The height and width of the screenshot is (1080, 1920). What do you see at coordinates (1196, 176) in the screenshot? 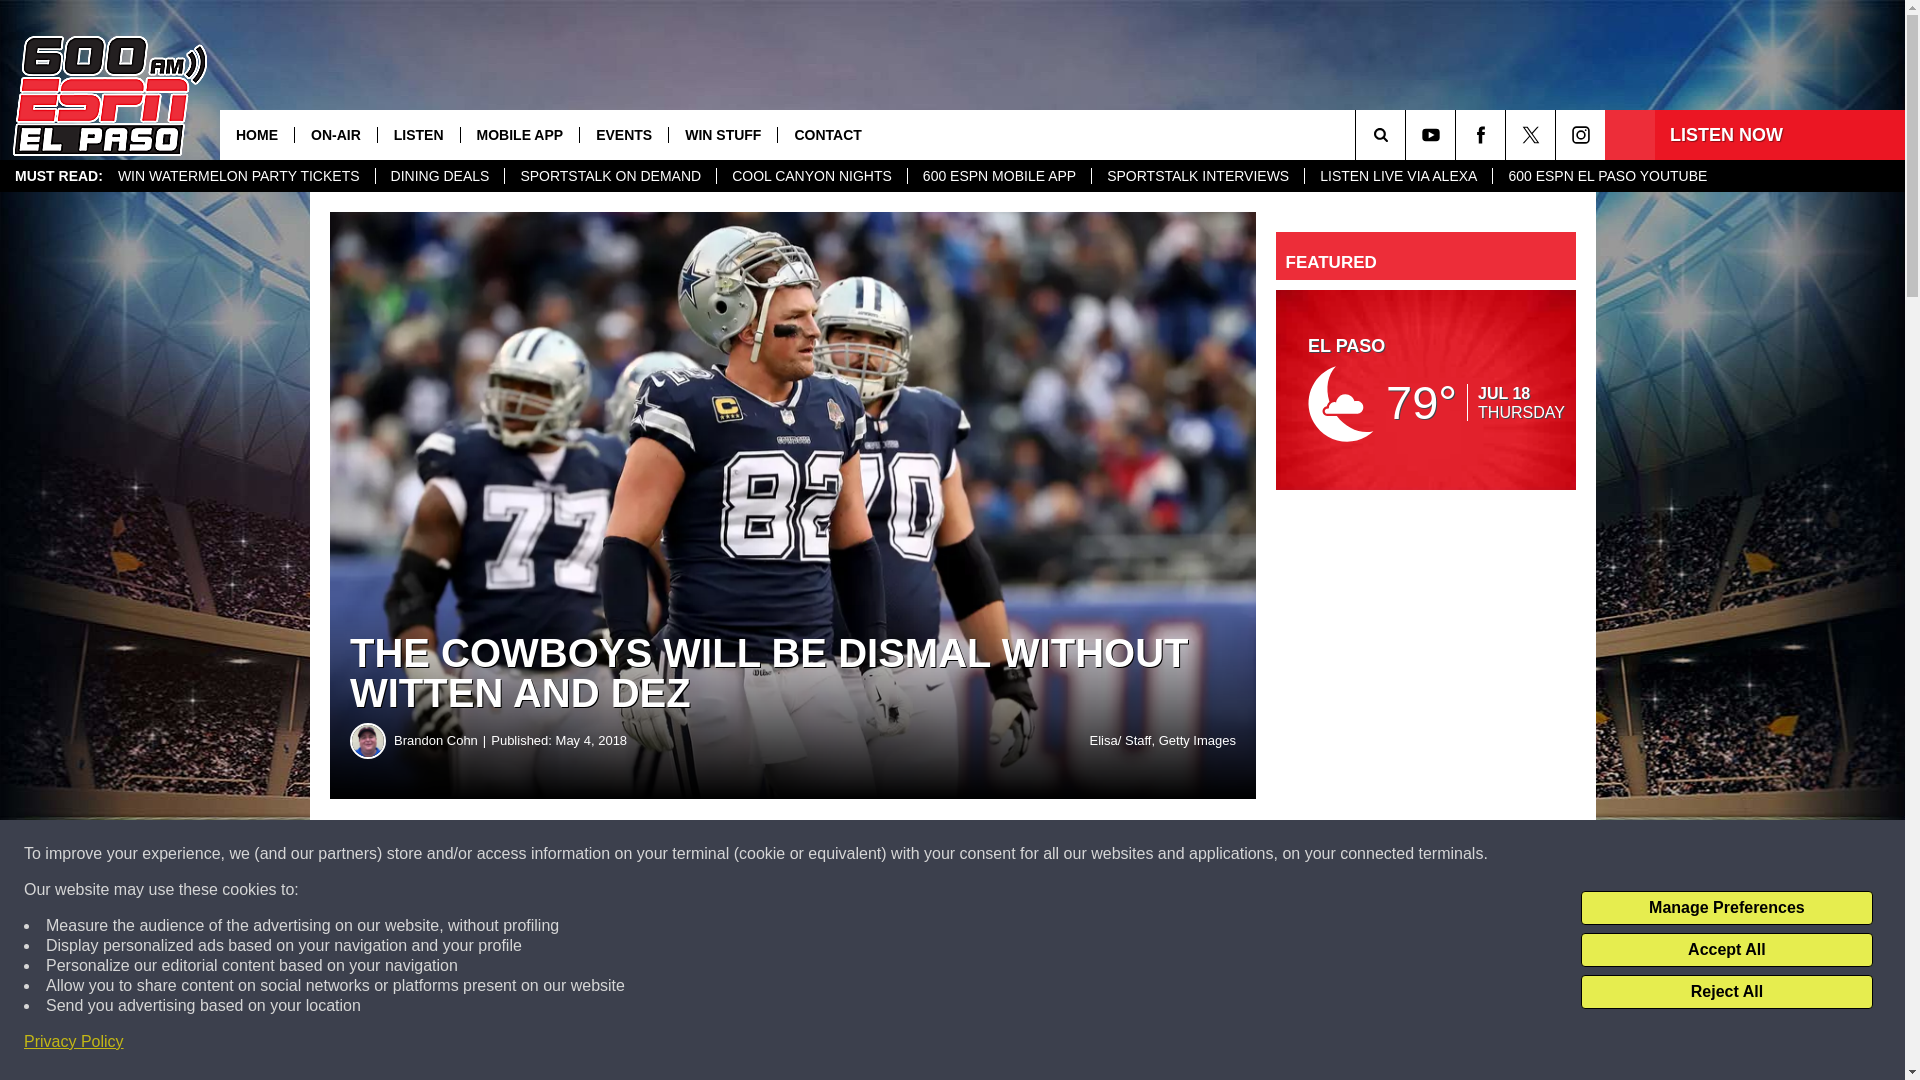
I see `SPORTSTALK INTERVIEWS` at bounding box center [1196, 176].